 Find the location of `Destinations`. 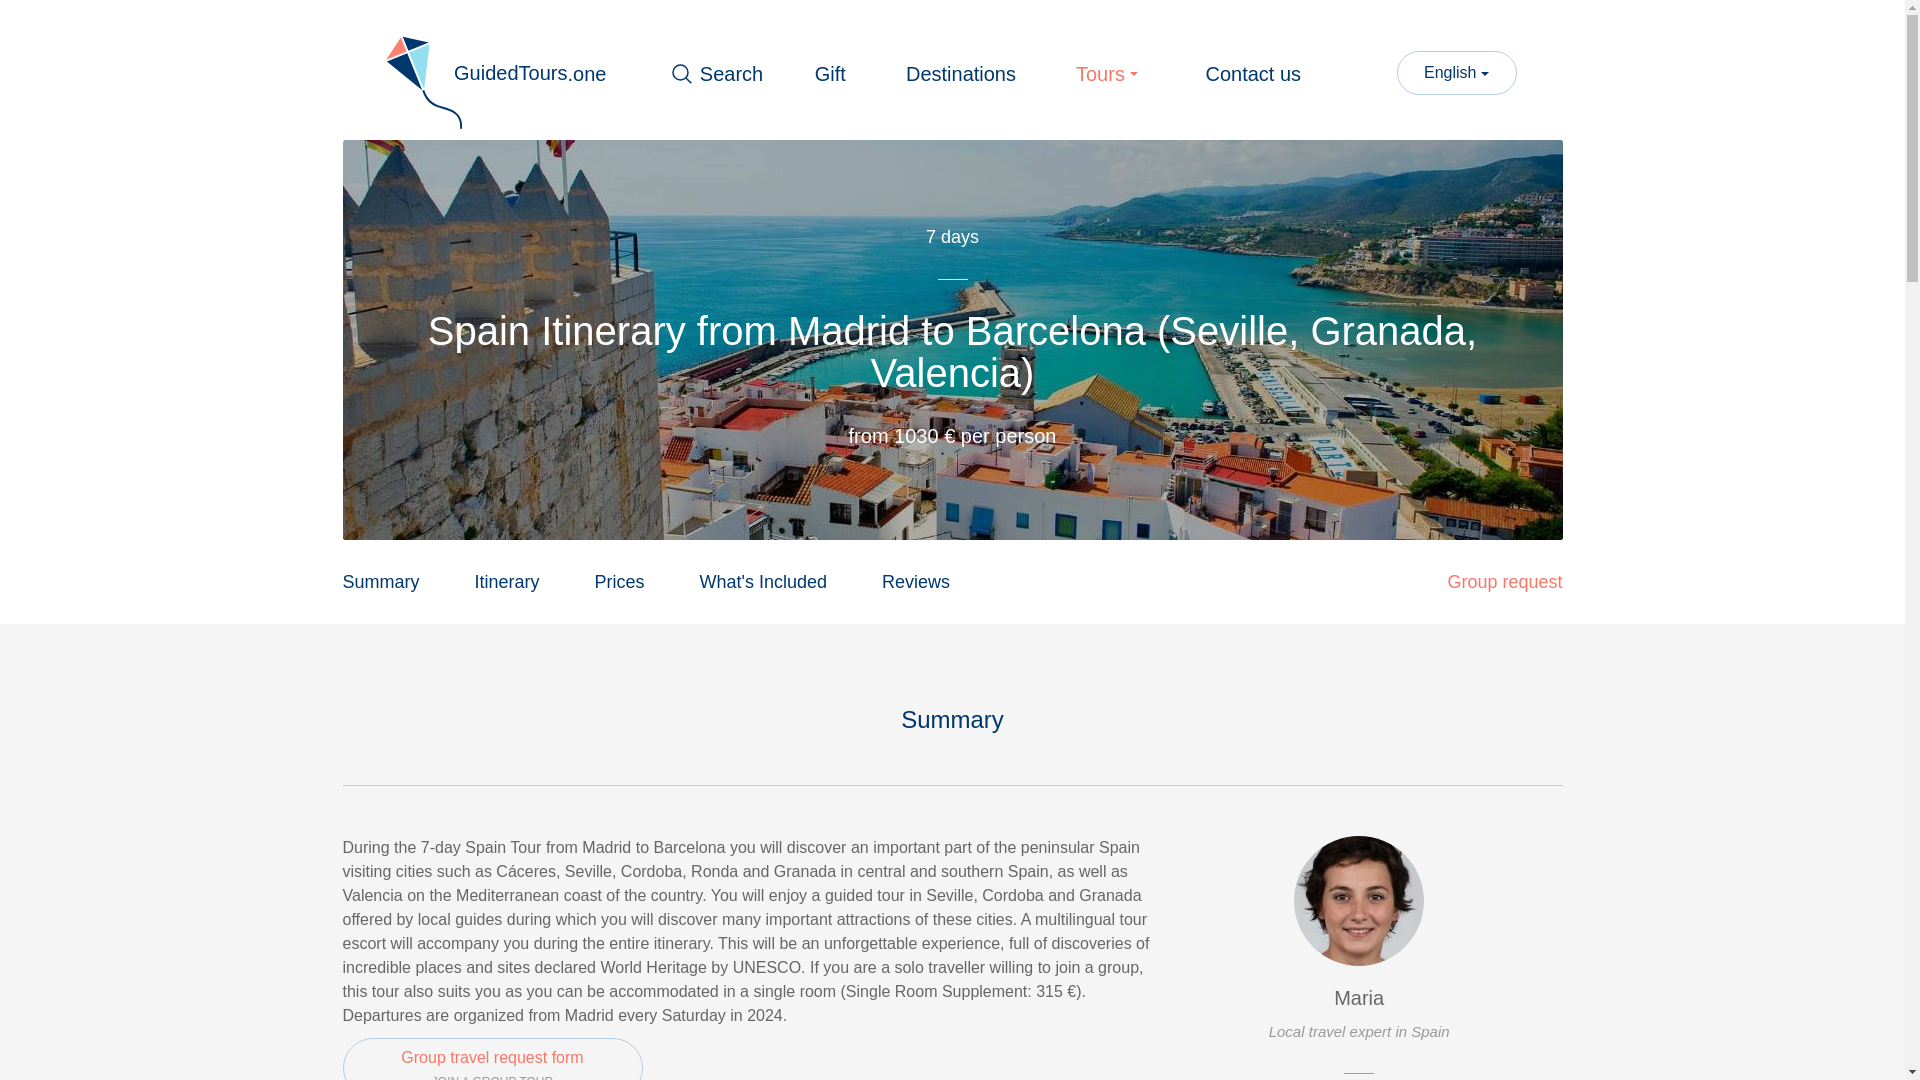

Destinations is located at coordinates (764, 582).